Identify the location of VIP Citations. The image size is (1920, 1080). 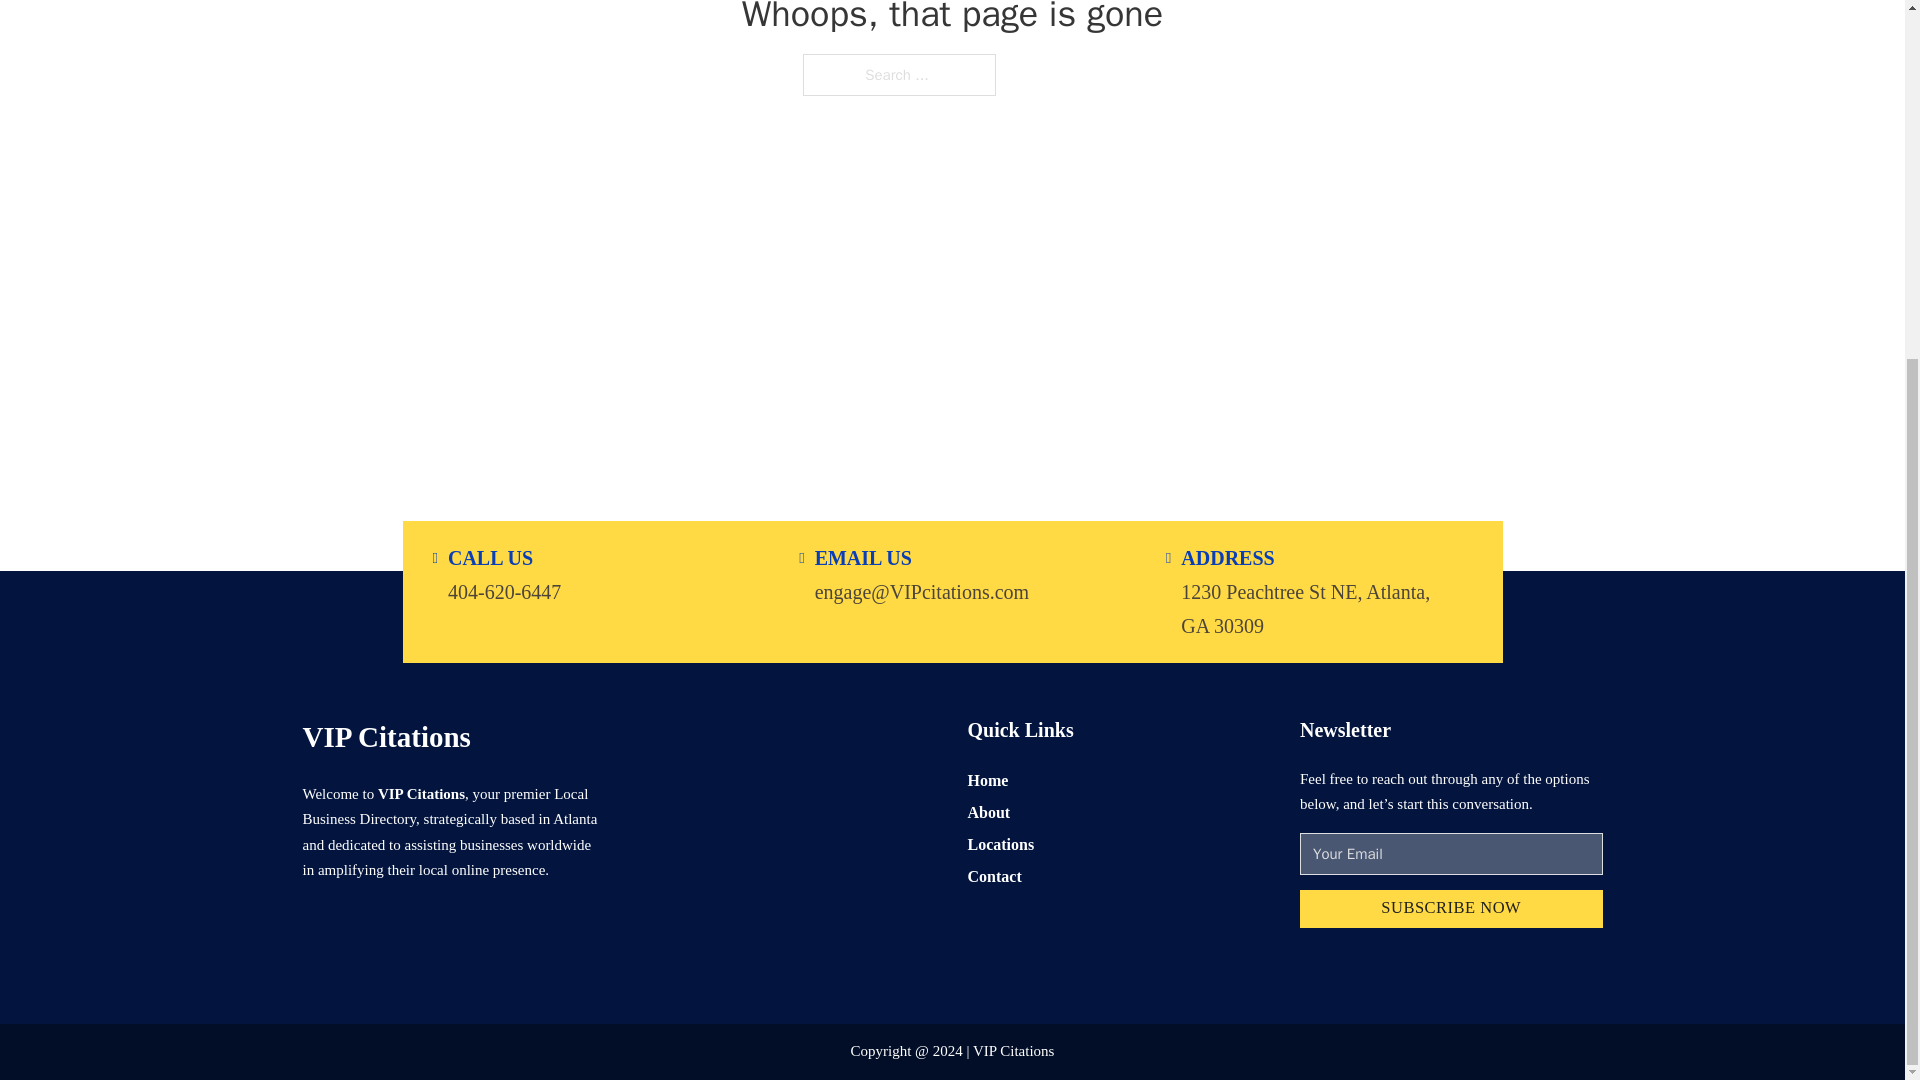
(386, 736).